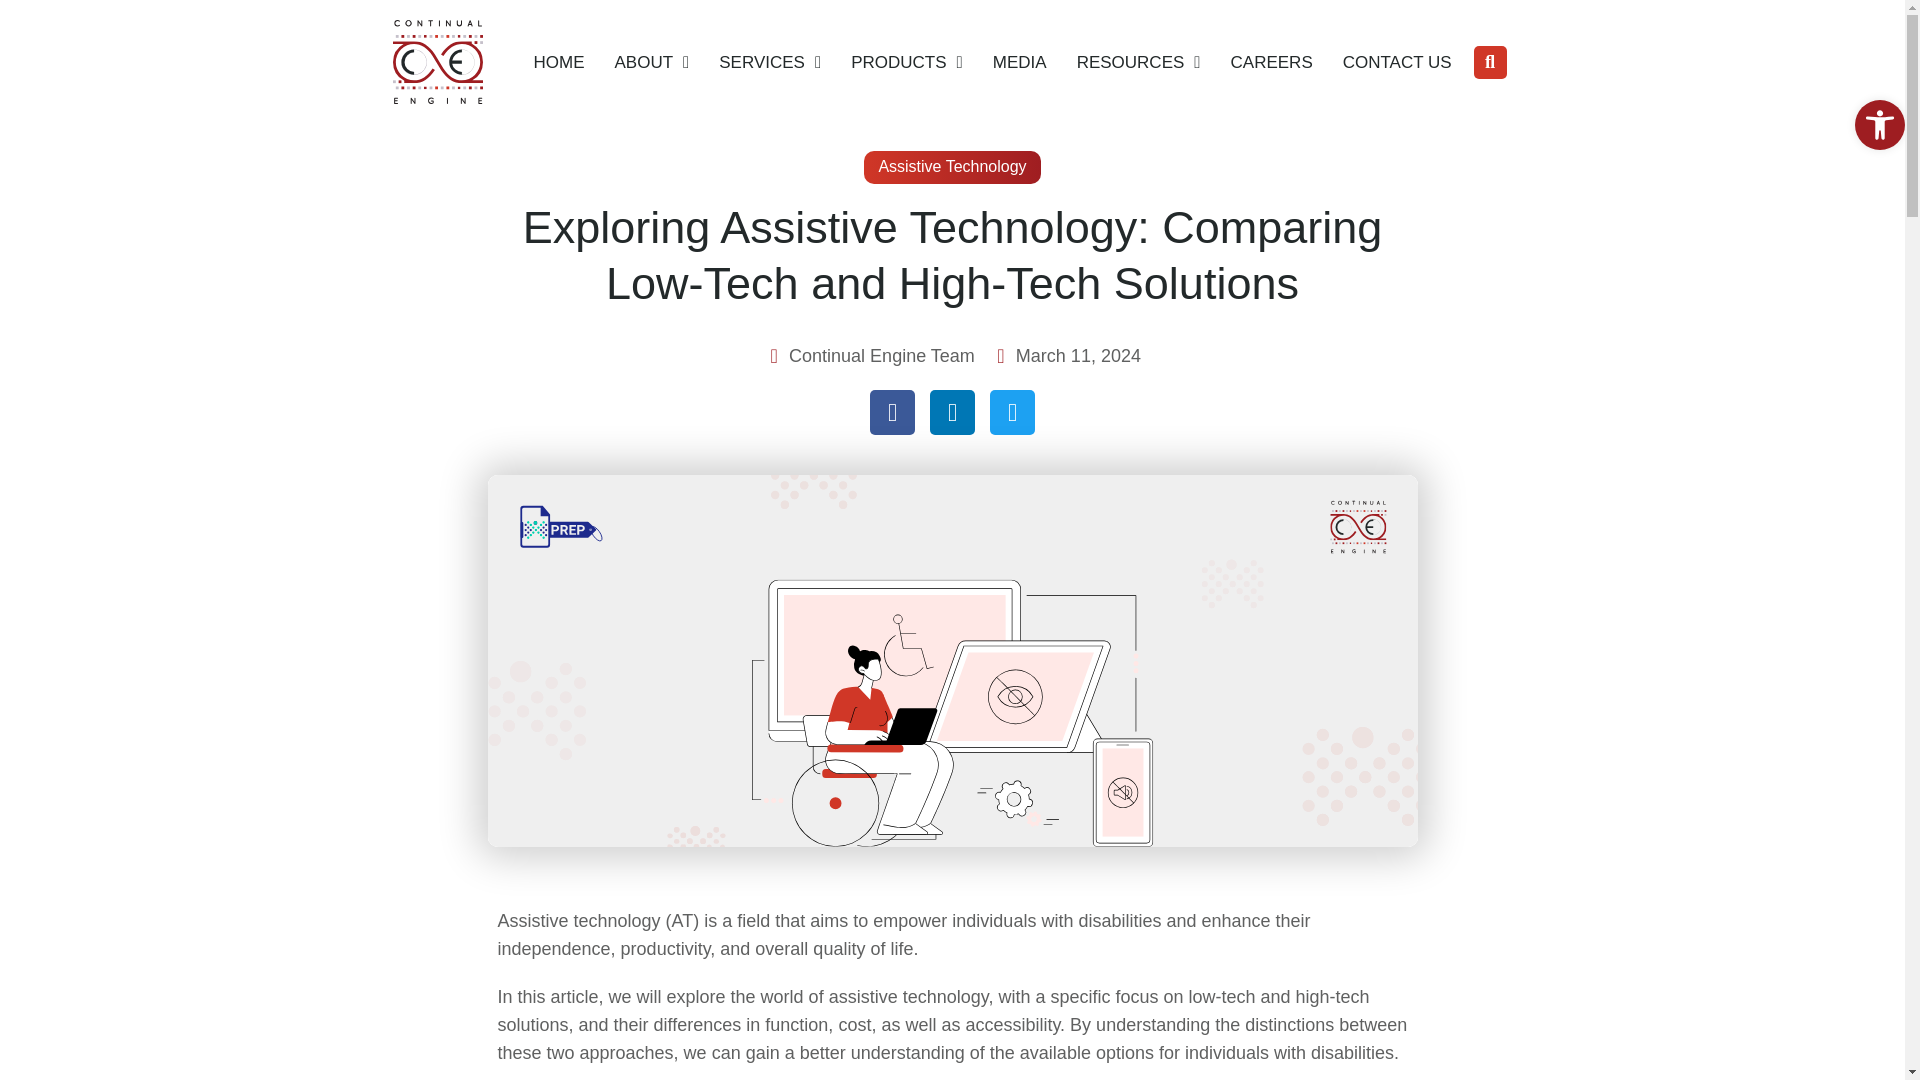 This screenshot has width=1920, height=1080. Describe the element at coordinates (906, 62) in the screenshot. I see `PRODUCTS` at that location.